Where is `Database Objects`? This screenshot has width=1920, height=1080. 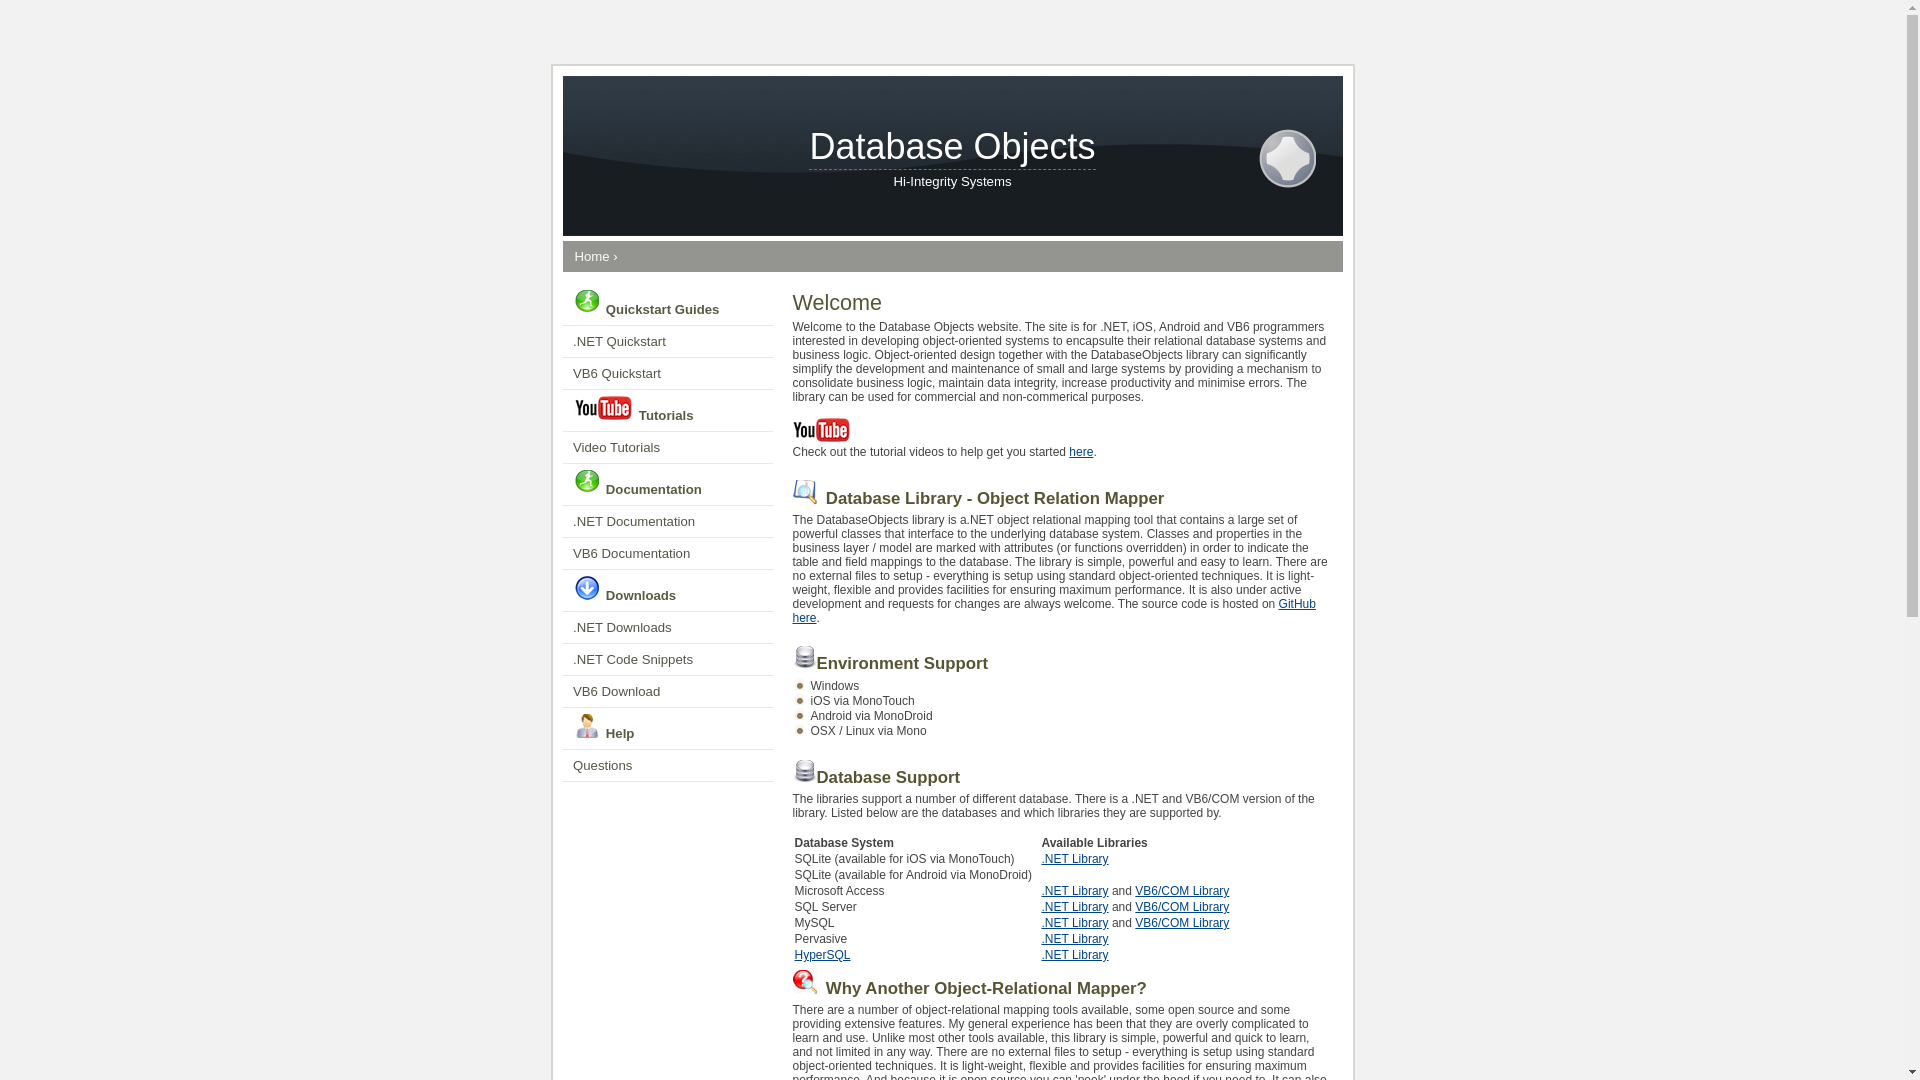
Database Objects is located at coordinates (952, 148).